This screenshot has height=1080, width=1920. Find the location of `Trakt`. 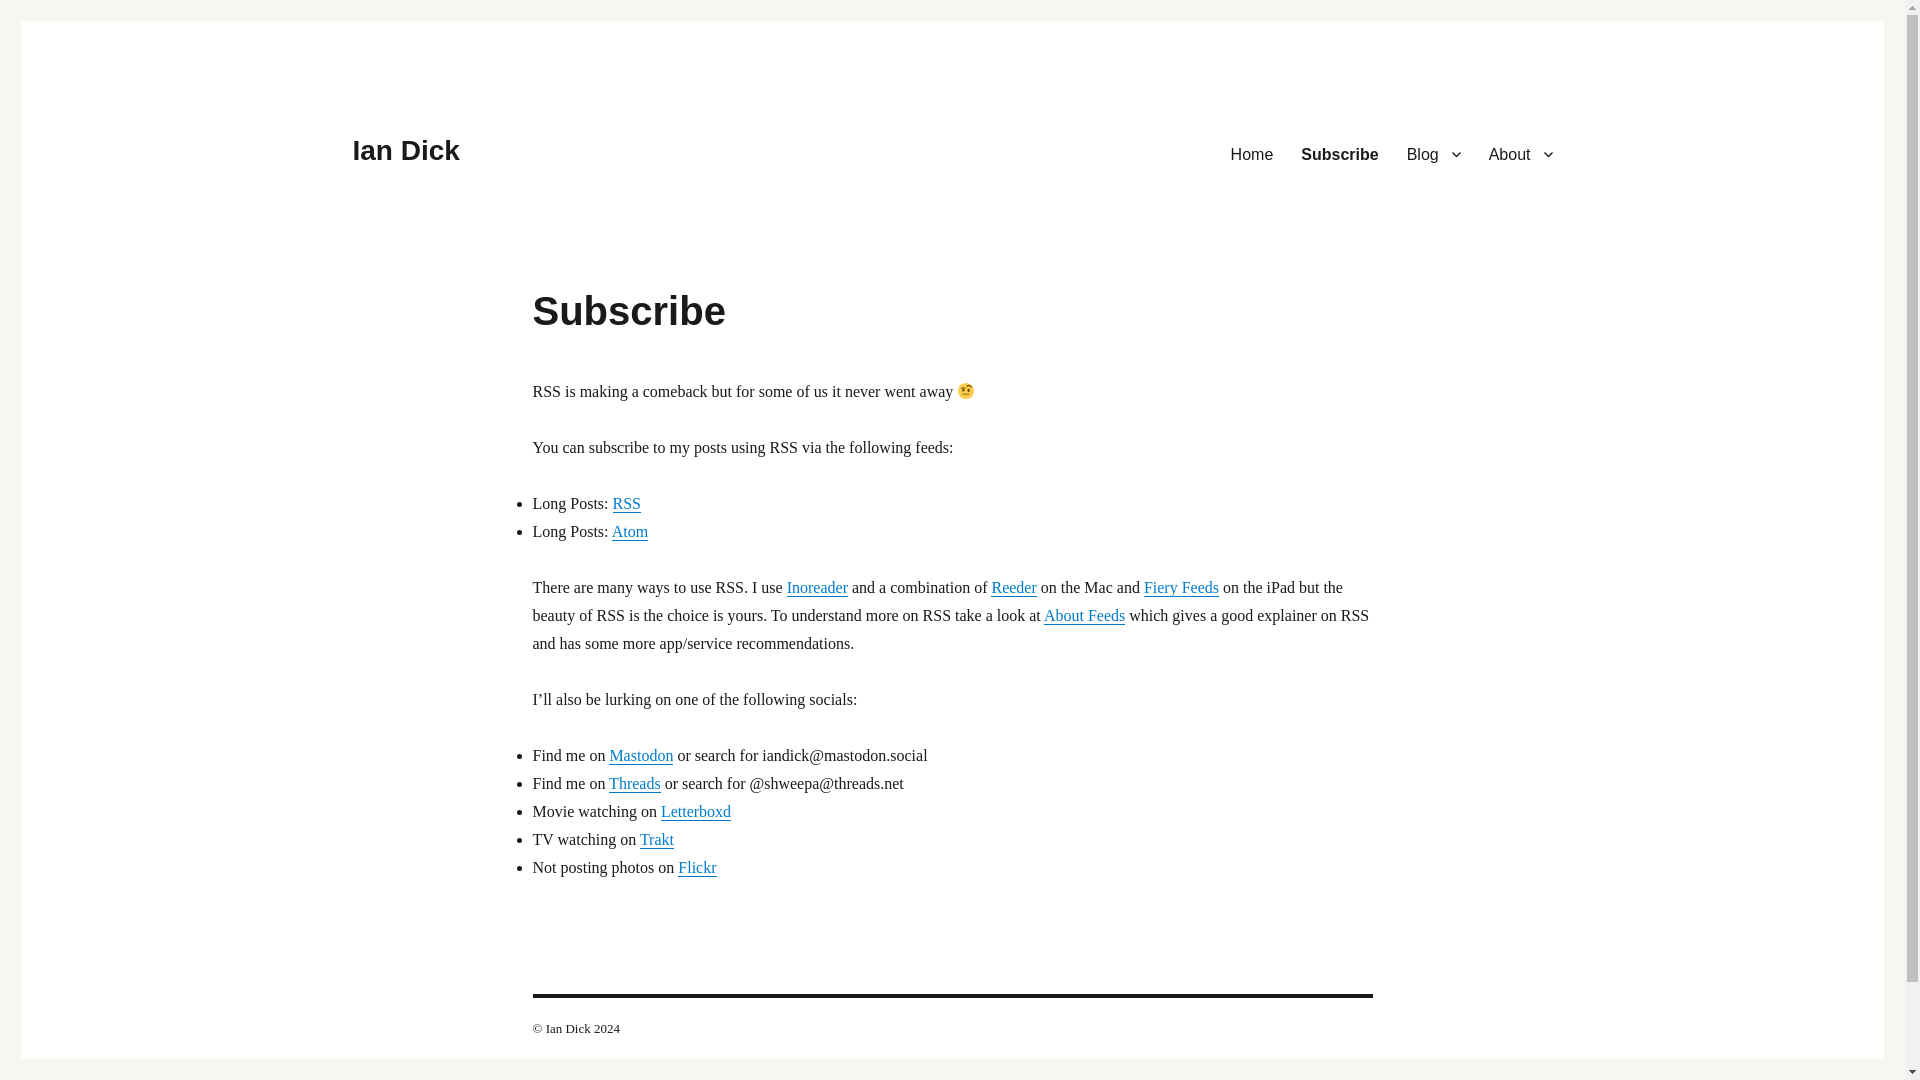

Trakt is located at coordinates (656, 838).